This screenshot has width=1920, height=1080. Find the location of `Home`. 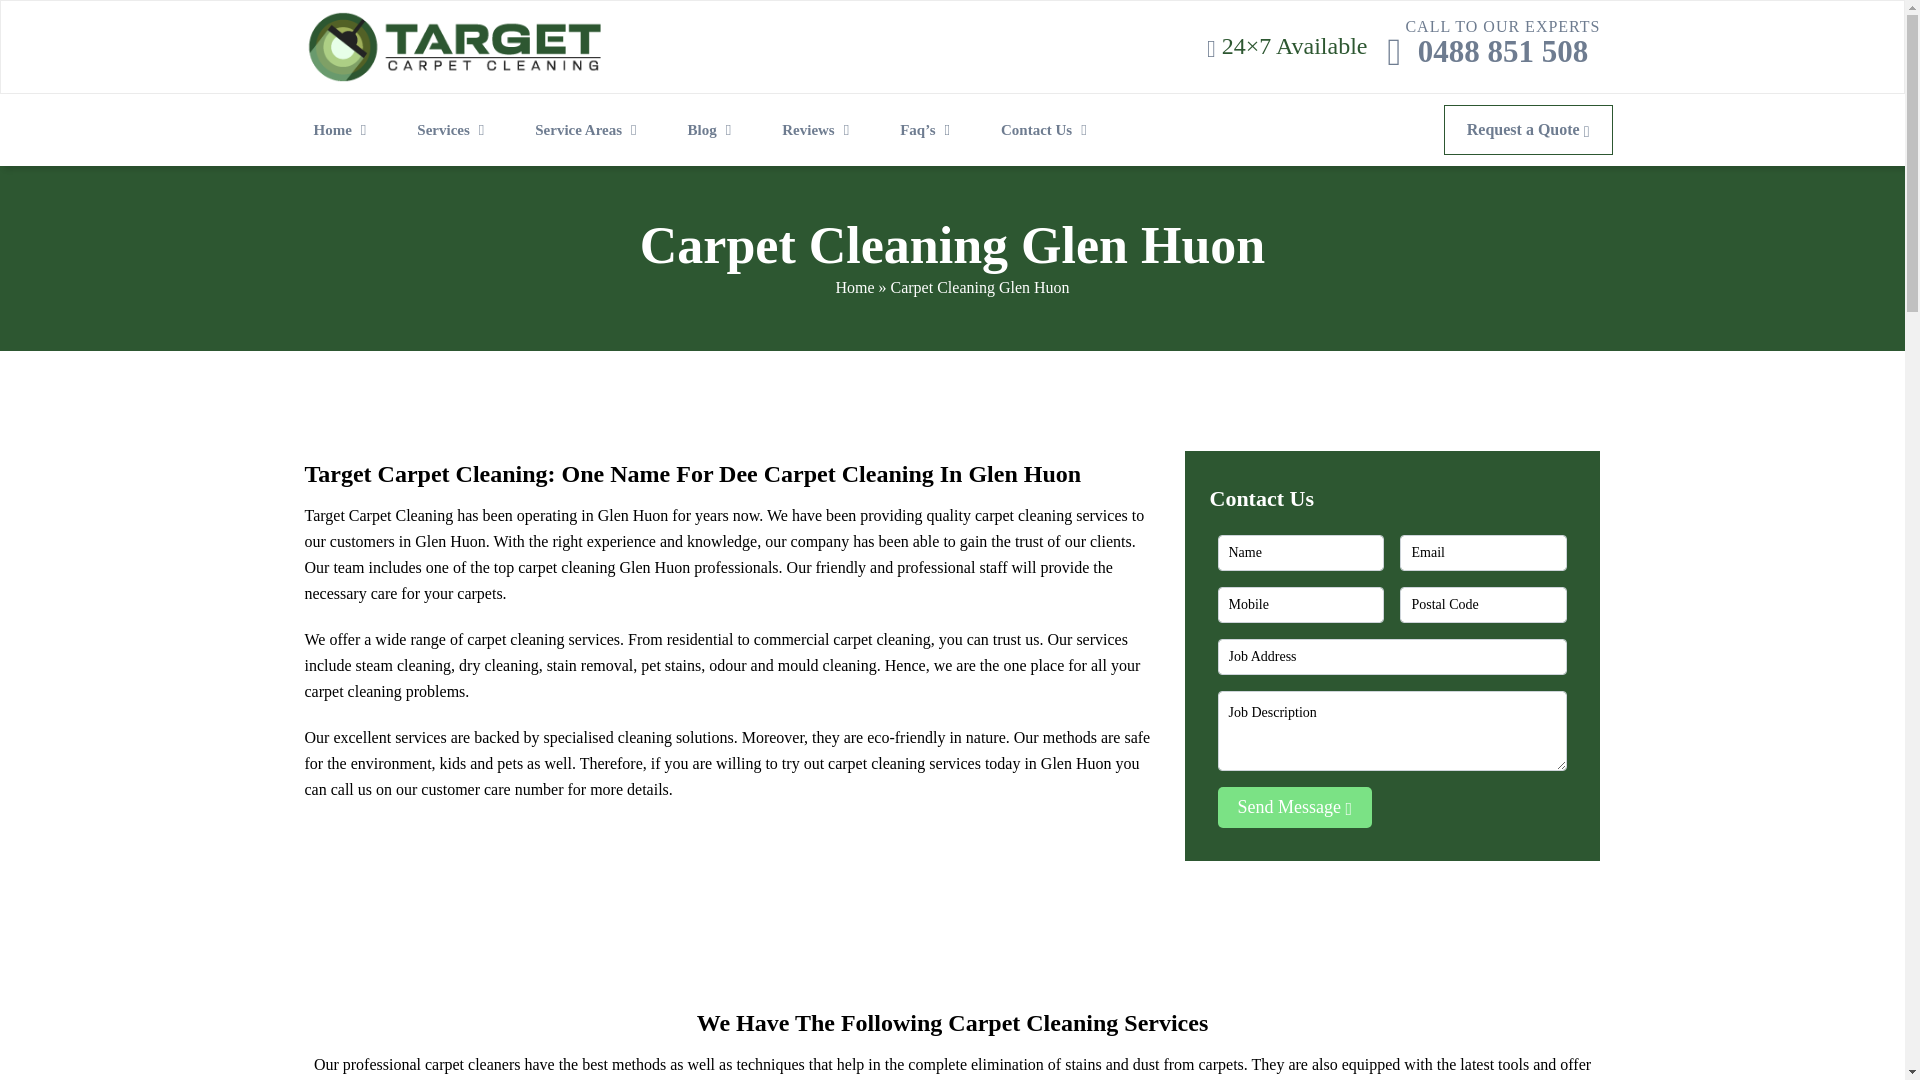

Home is located at coordinates (820, 130).